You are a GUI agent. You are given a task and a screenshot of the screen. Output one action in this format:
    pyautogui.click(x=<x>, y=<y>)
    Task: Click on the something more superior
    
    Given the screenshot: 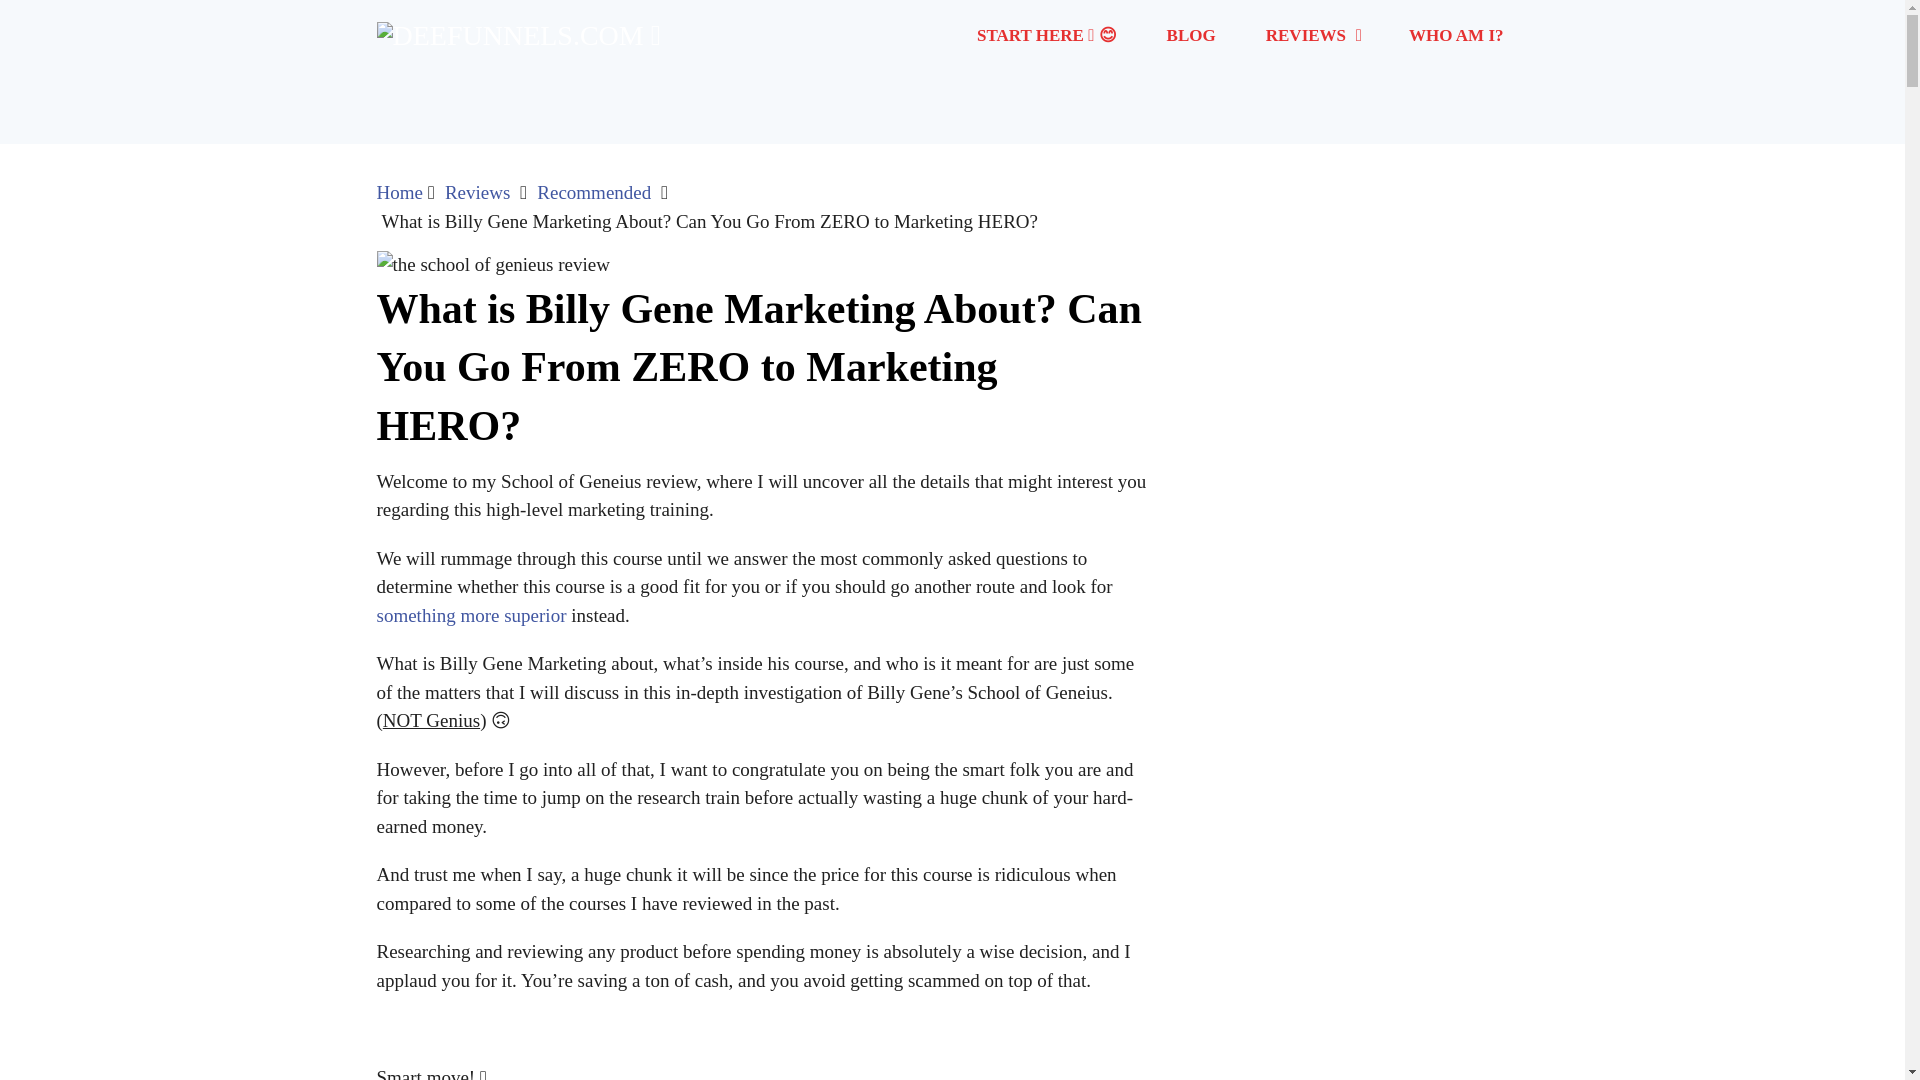 What is the action you would take?
    pyautogui.click(x=471, y=615)
    